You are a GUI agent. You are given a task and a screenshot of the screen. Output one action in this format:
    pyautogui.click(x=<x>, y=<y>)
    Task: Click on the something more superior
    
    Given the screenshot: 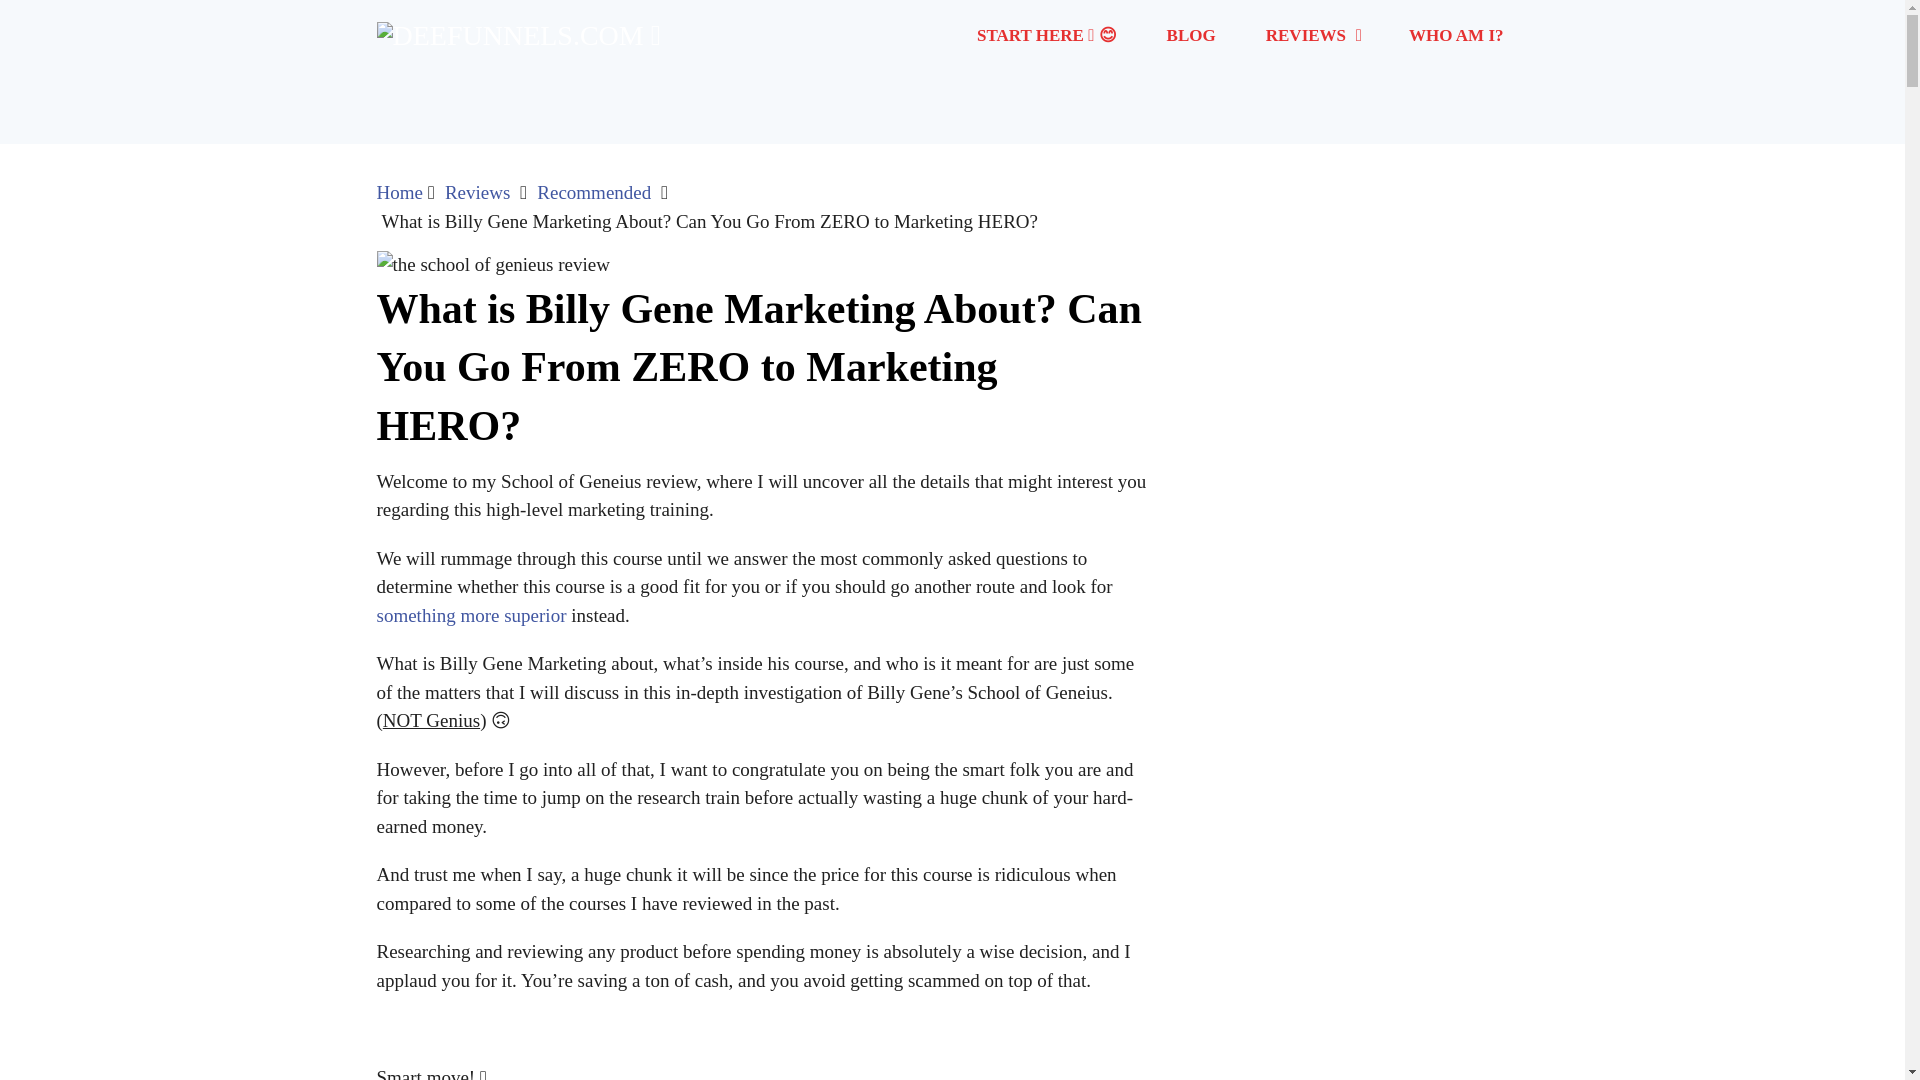 What is the action you would take?
    pyautogui.click(x=471, y=615)
    